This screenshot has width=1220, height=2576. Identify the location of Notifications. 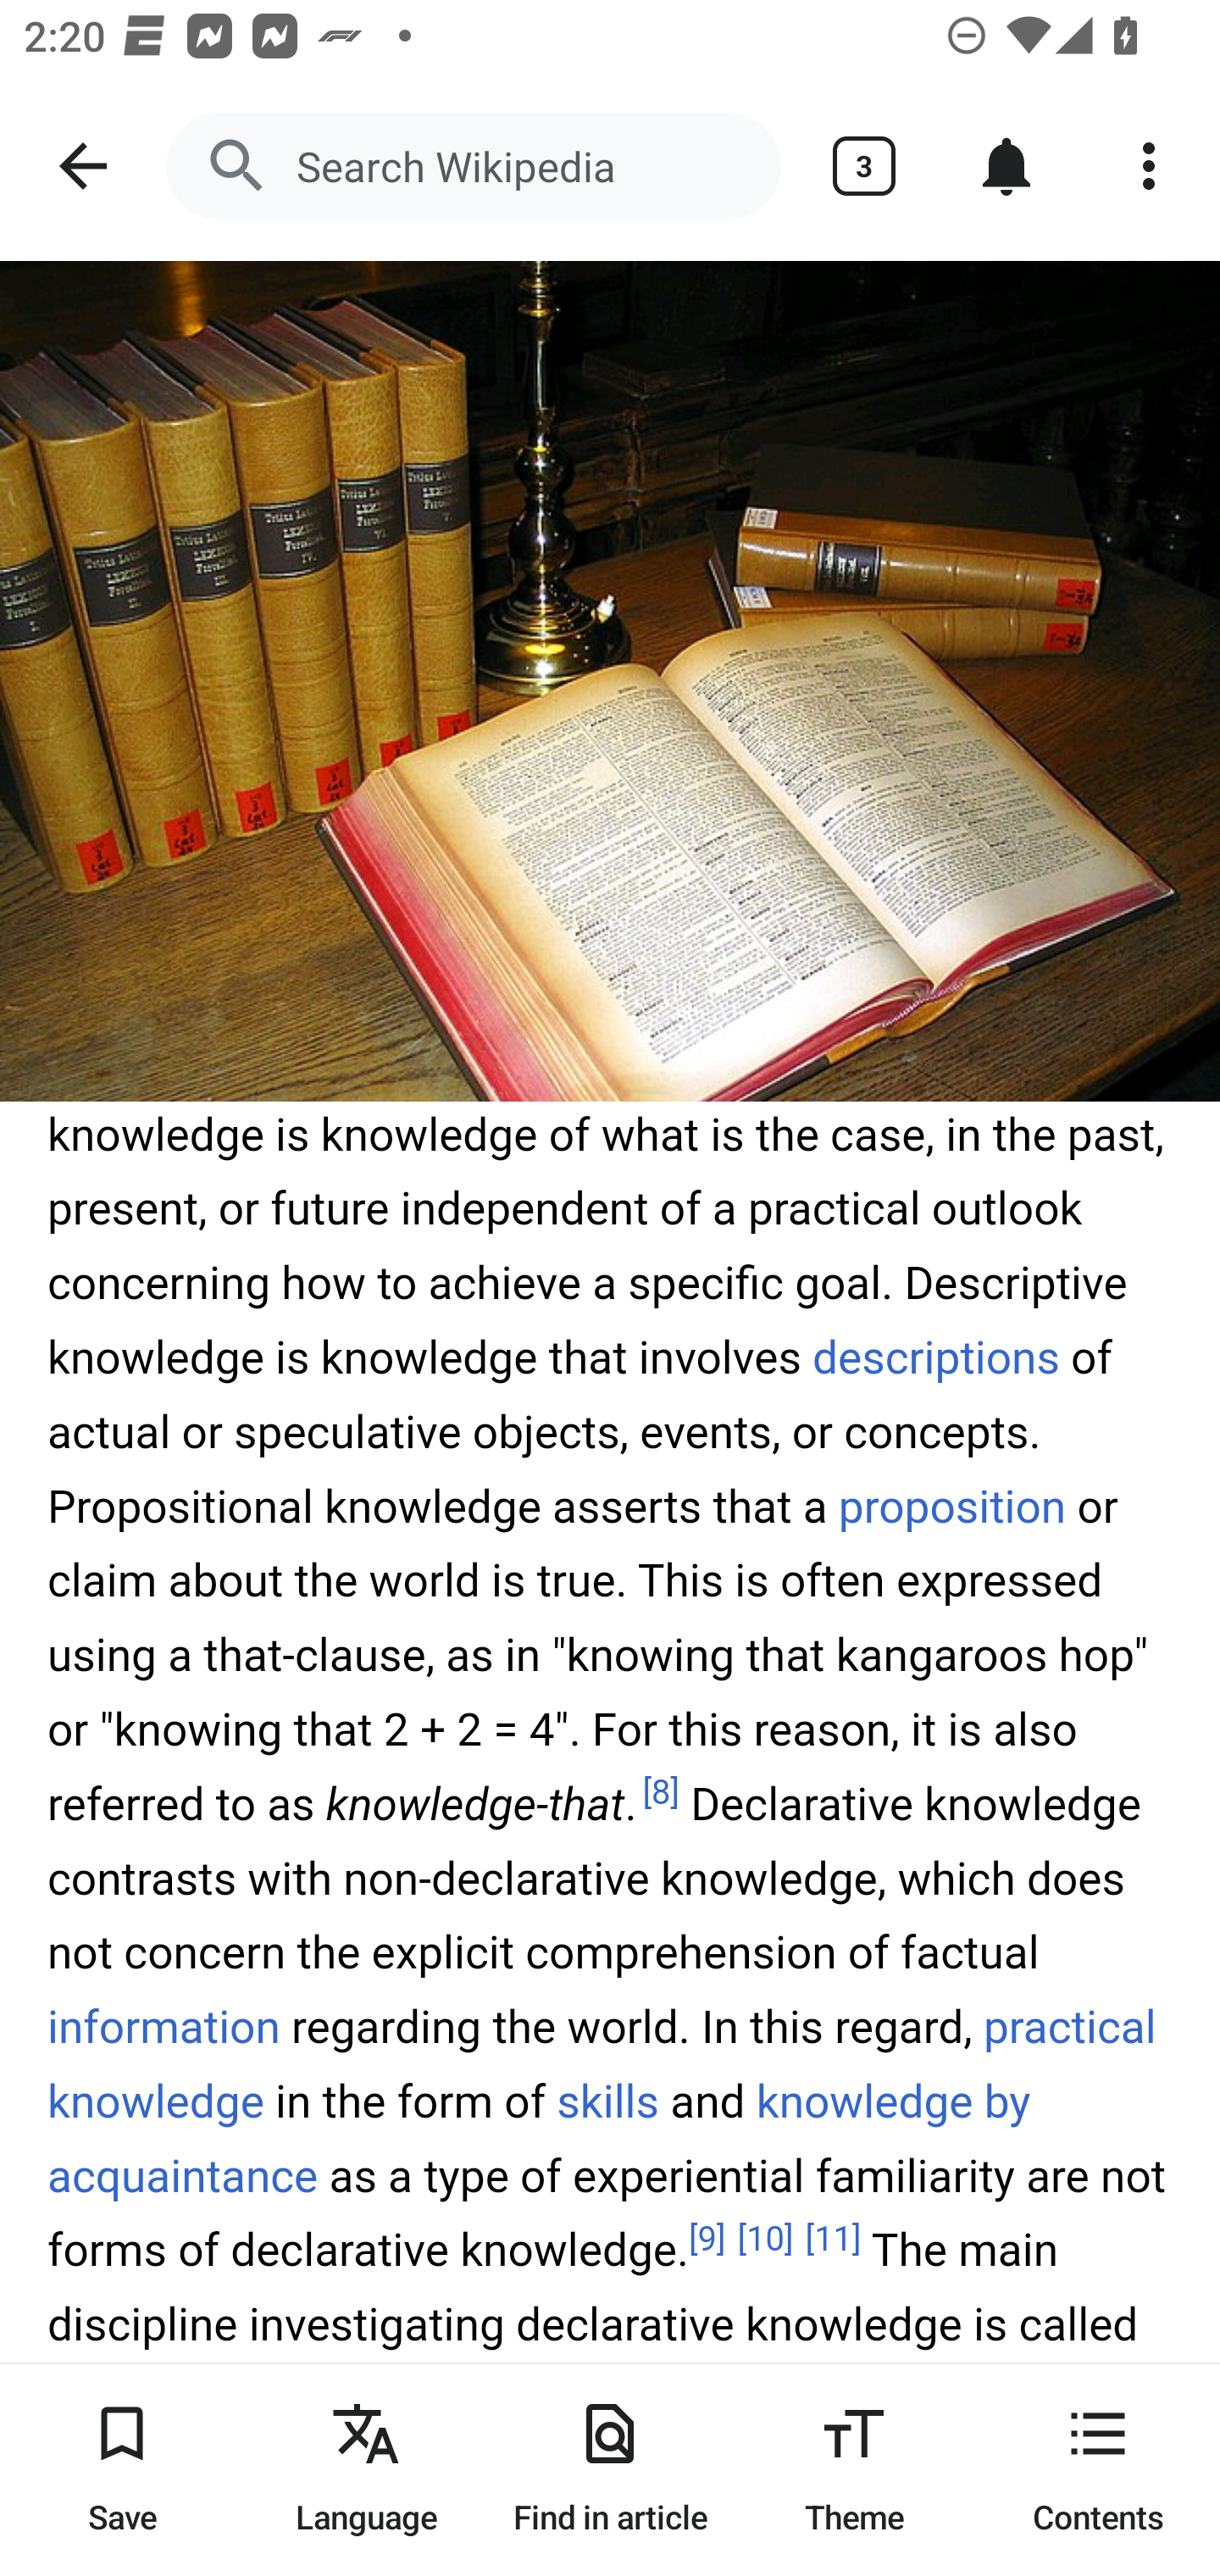
(1006, 166).